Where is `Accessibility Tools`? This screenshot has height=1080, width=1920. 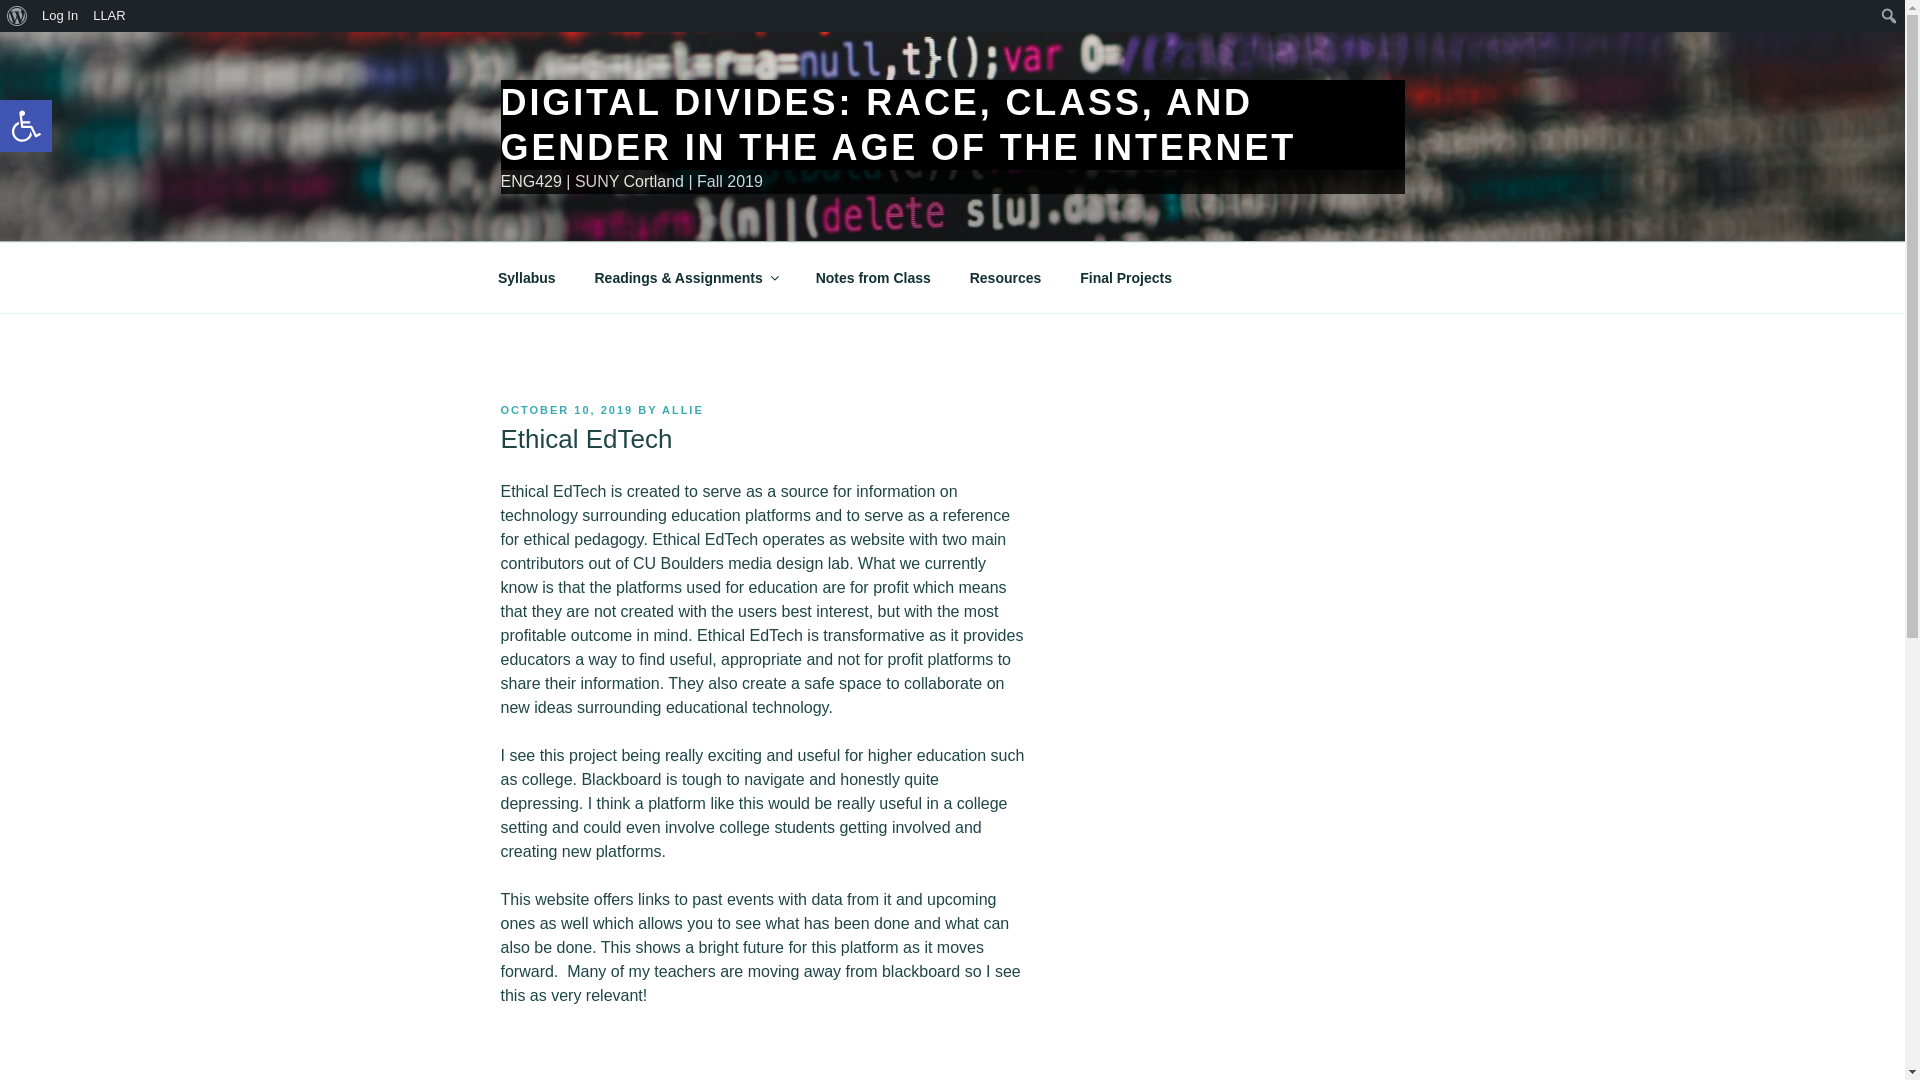
Accessibility Tools is located at coordinates (26, 126).